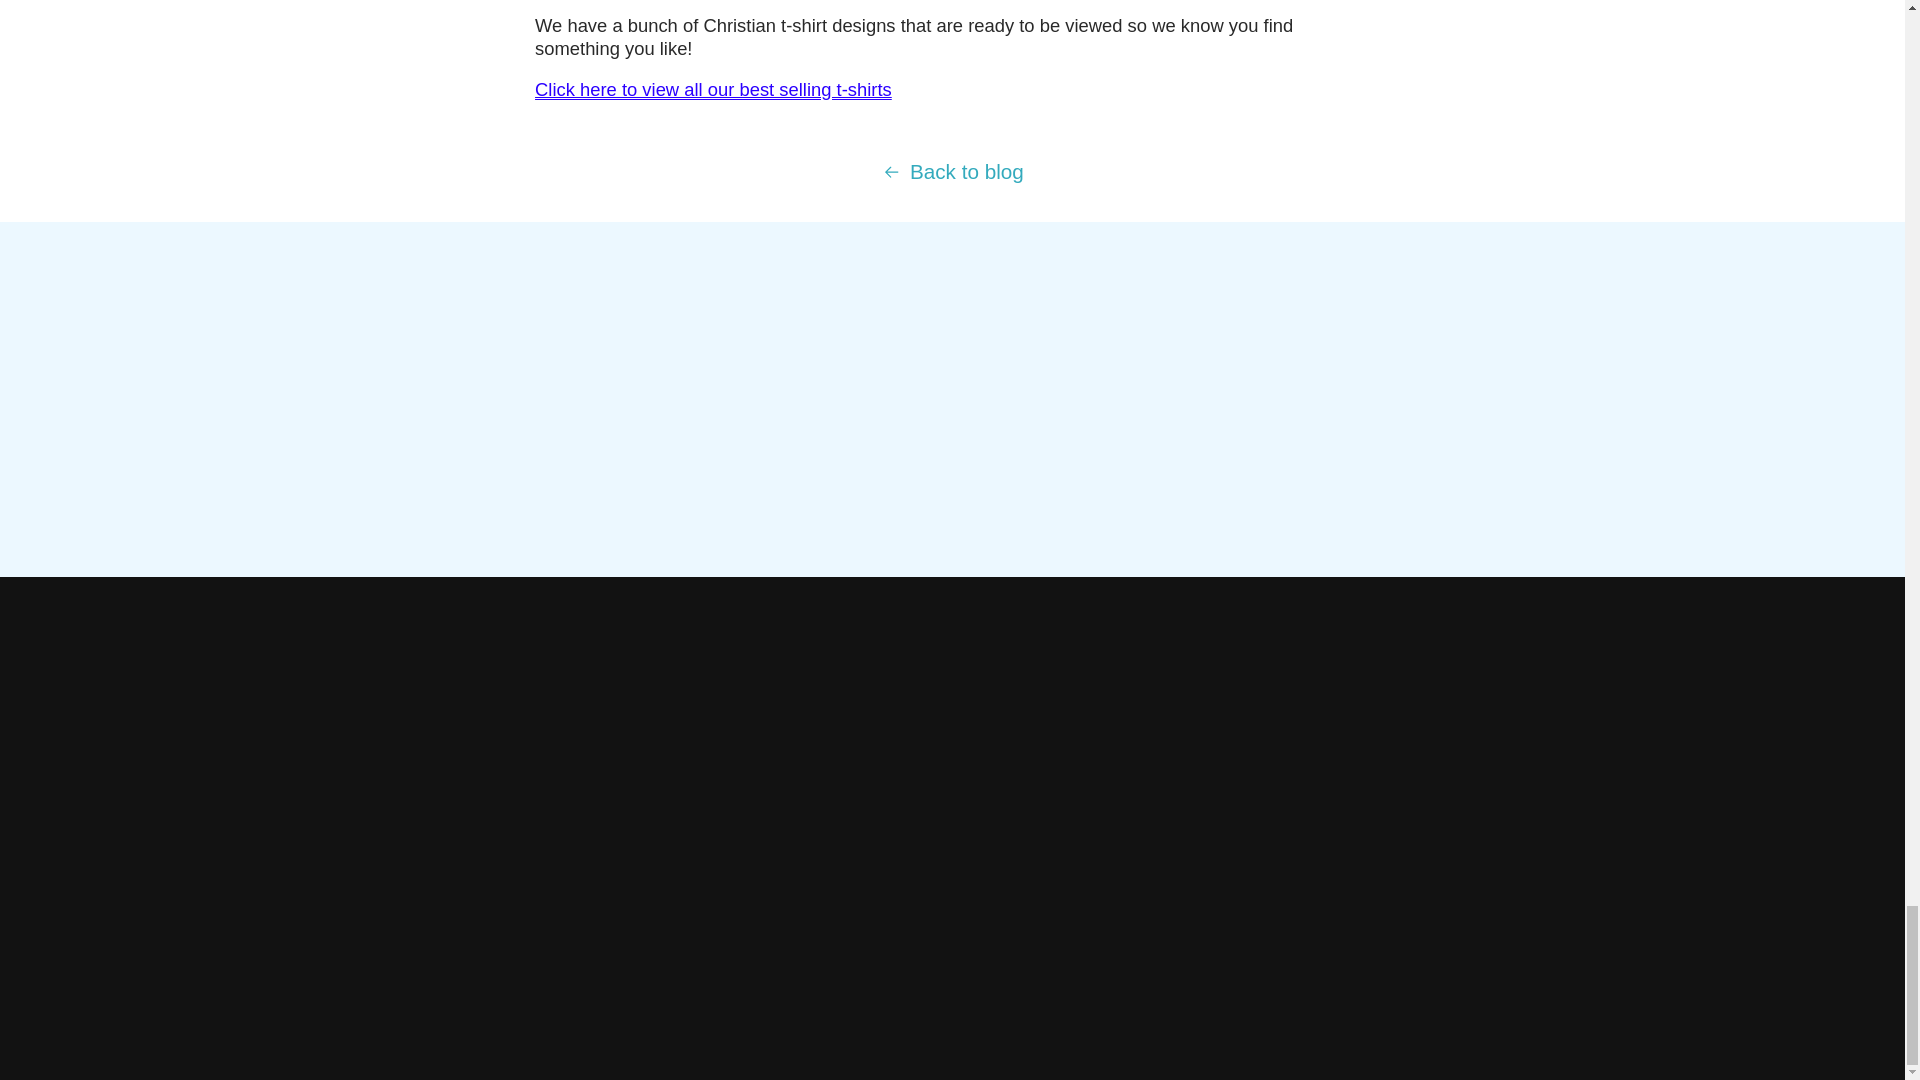 This screenshot has height=1080, width=1920. Describe the element at coordinates (714, 89) in the screenshot. I see `best selling christian t-shirts` at that location.